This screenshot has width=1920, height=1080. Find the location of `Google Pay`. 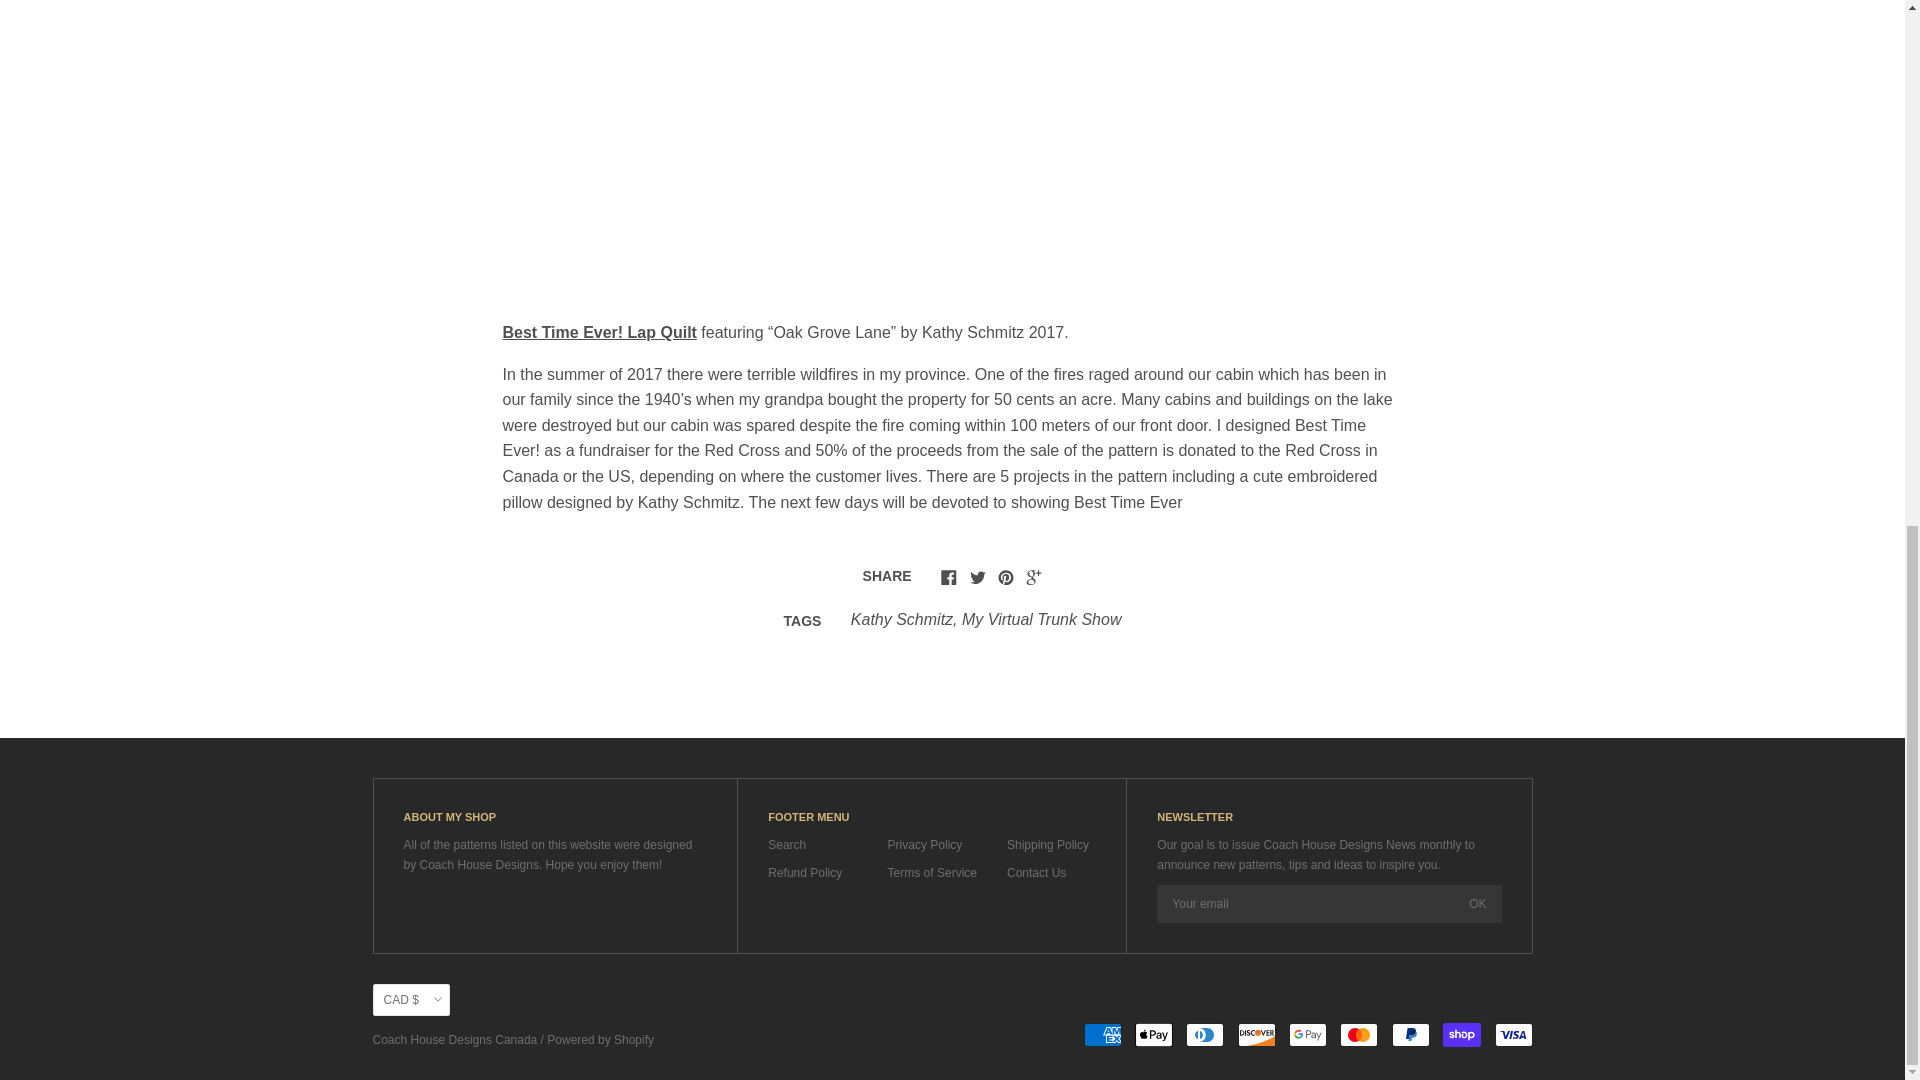

Google Pay is located at coordinates (1307, 1034).